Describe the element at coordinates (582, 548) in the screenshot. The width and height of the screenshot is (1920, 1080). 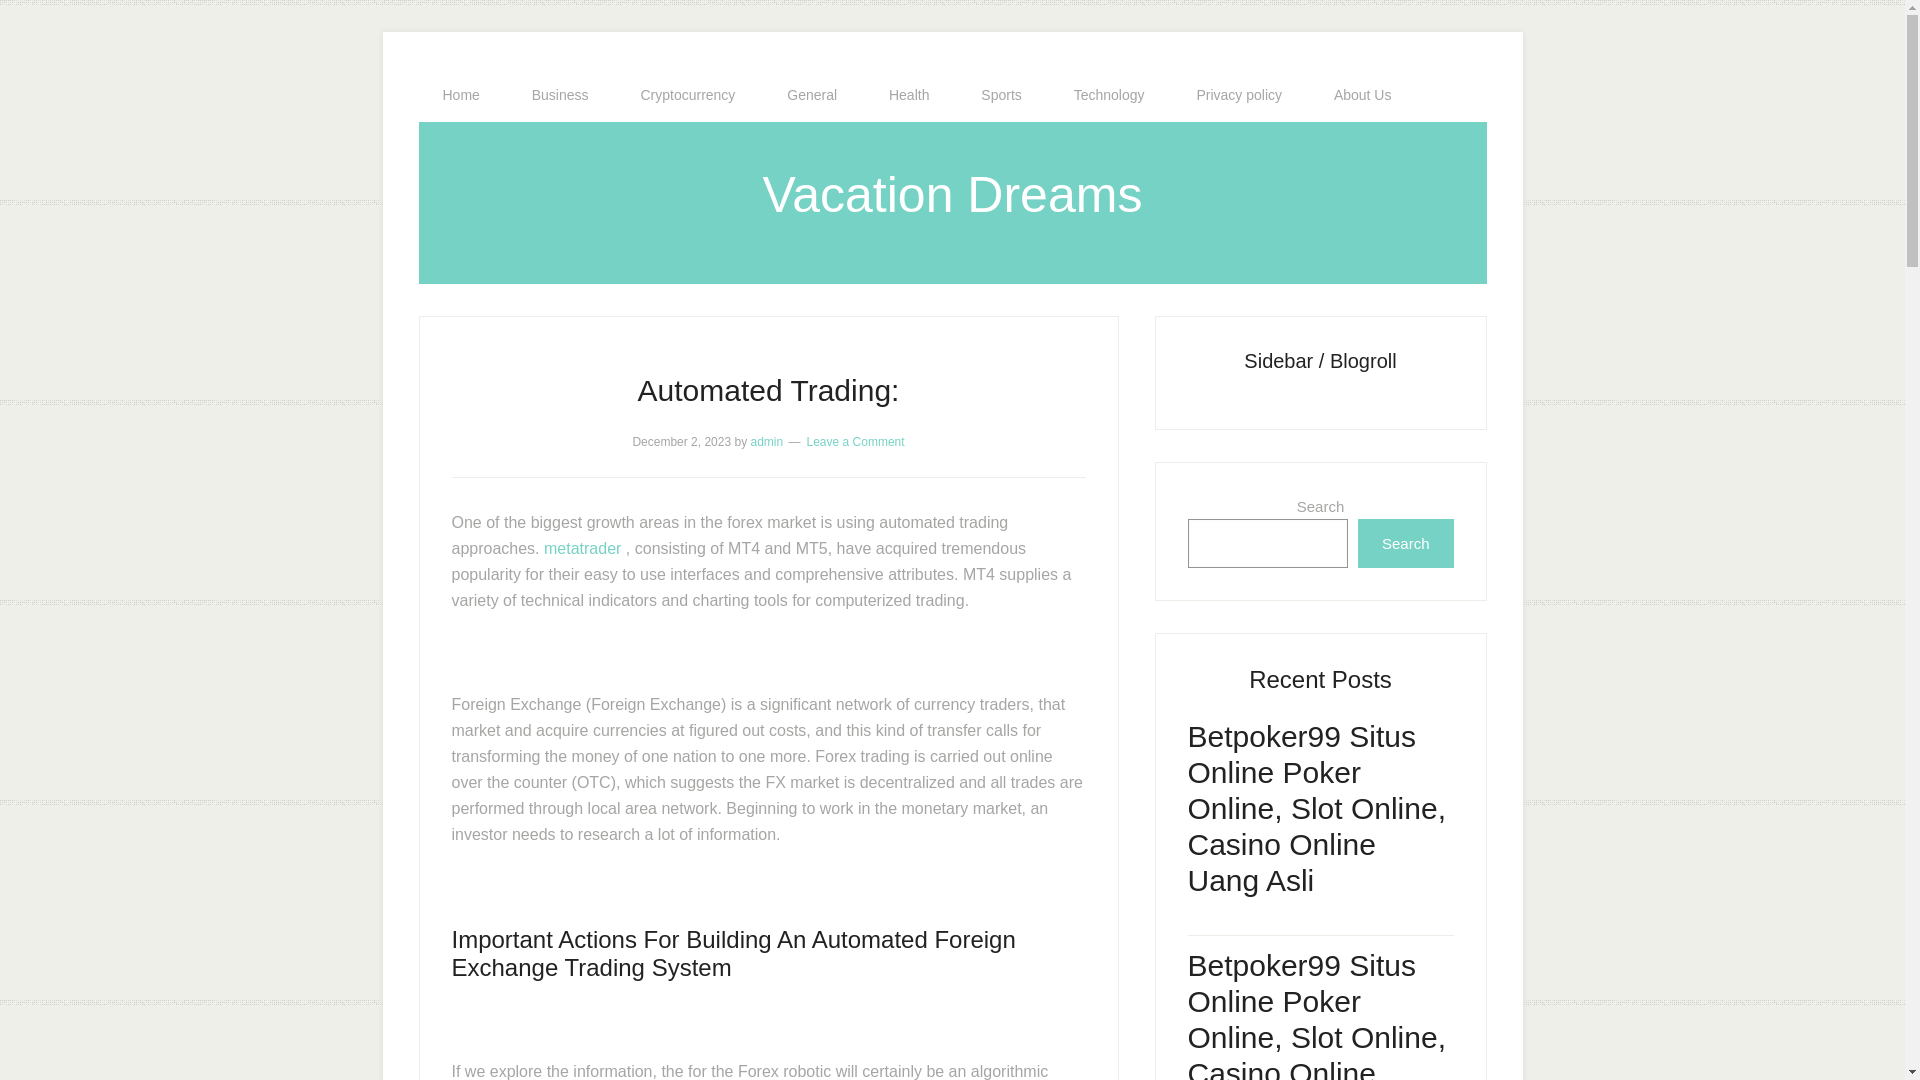
I see `metatrader` at that location.